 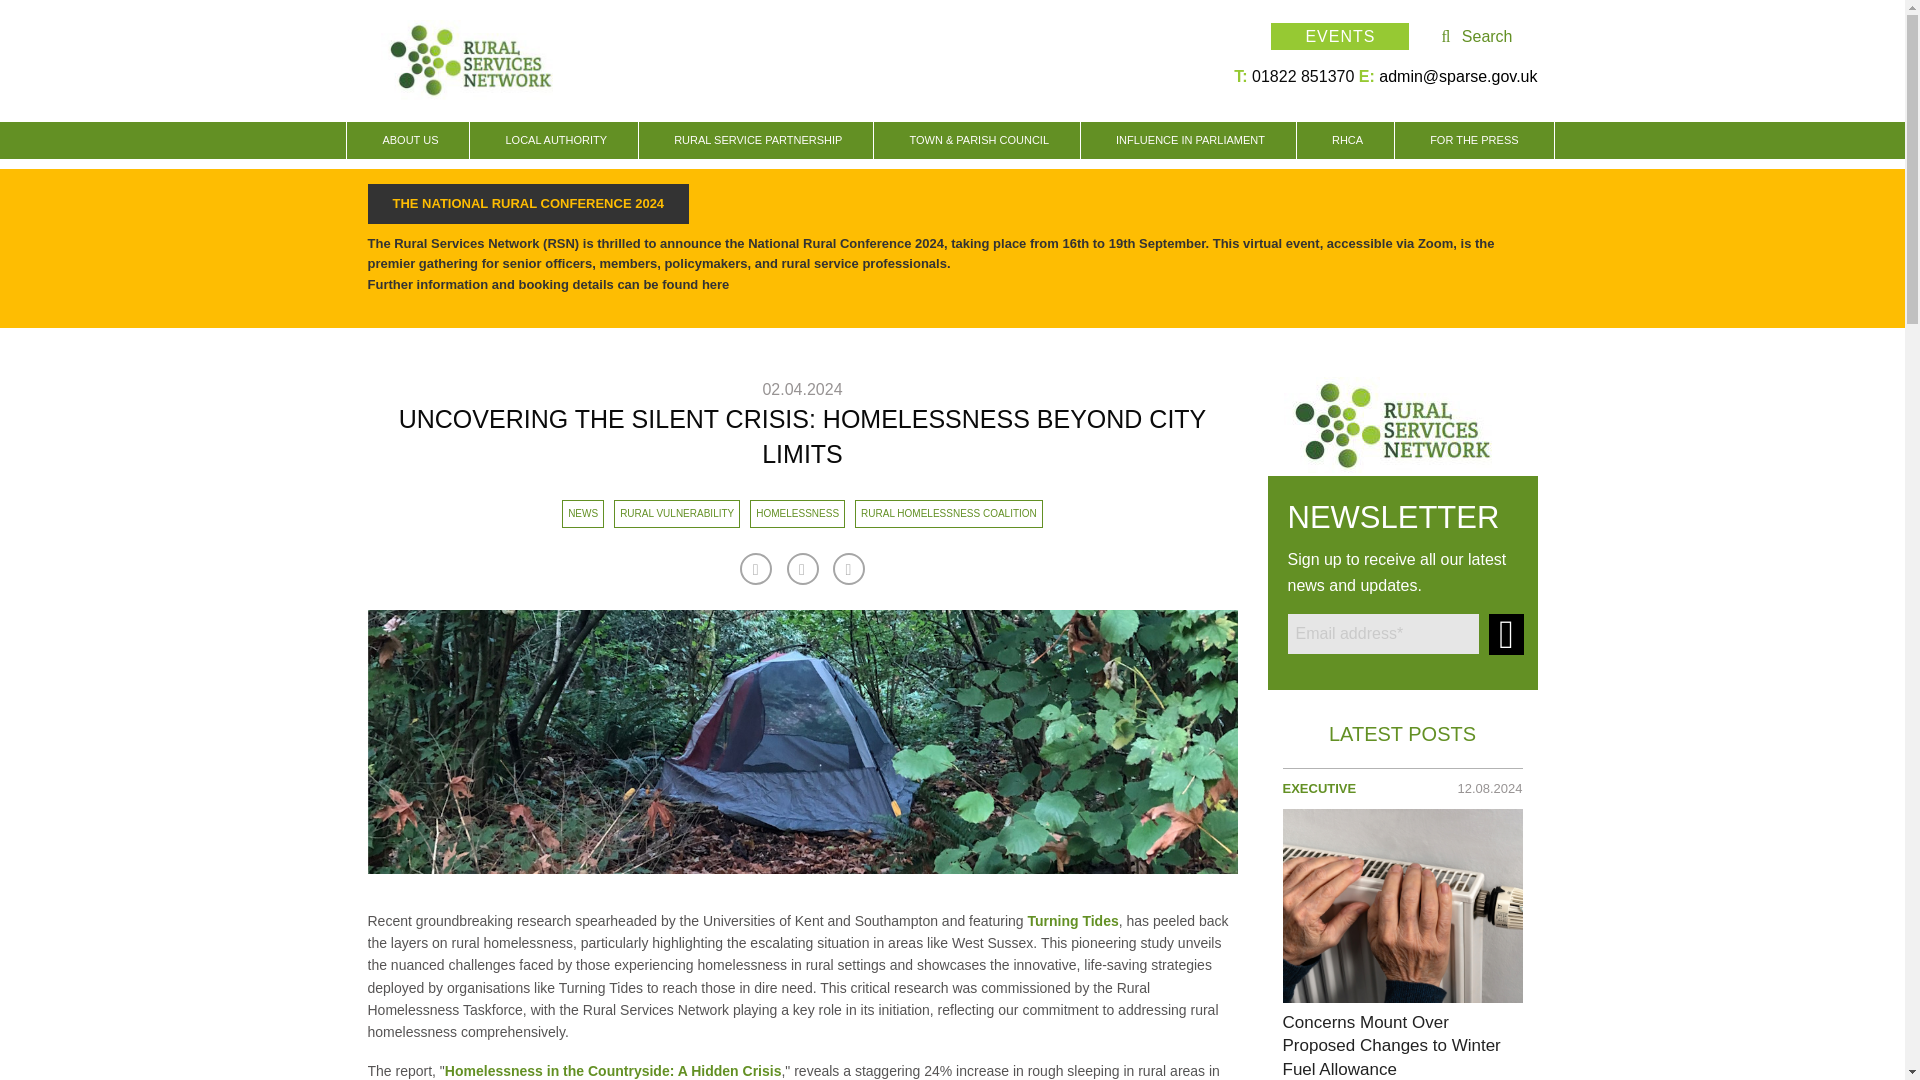 I want to click on Facebook, so click(x=756, y=568).